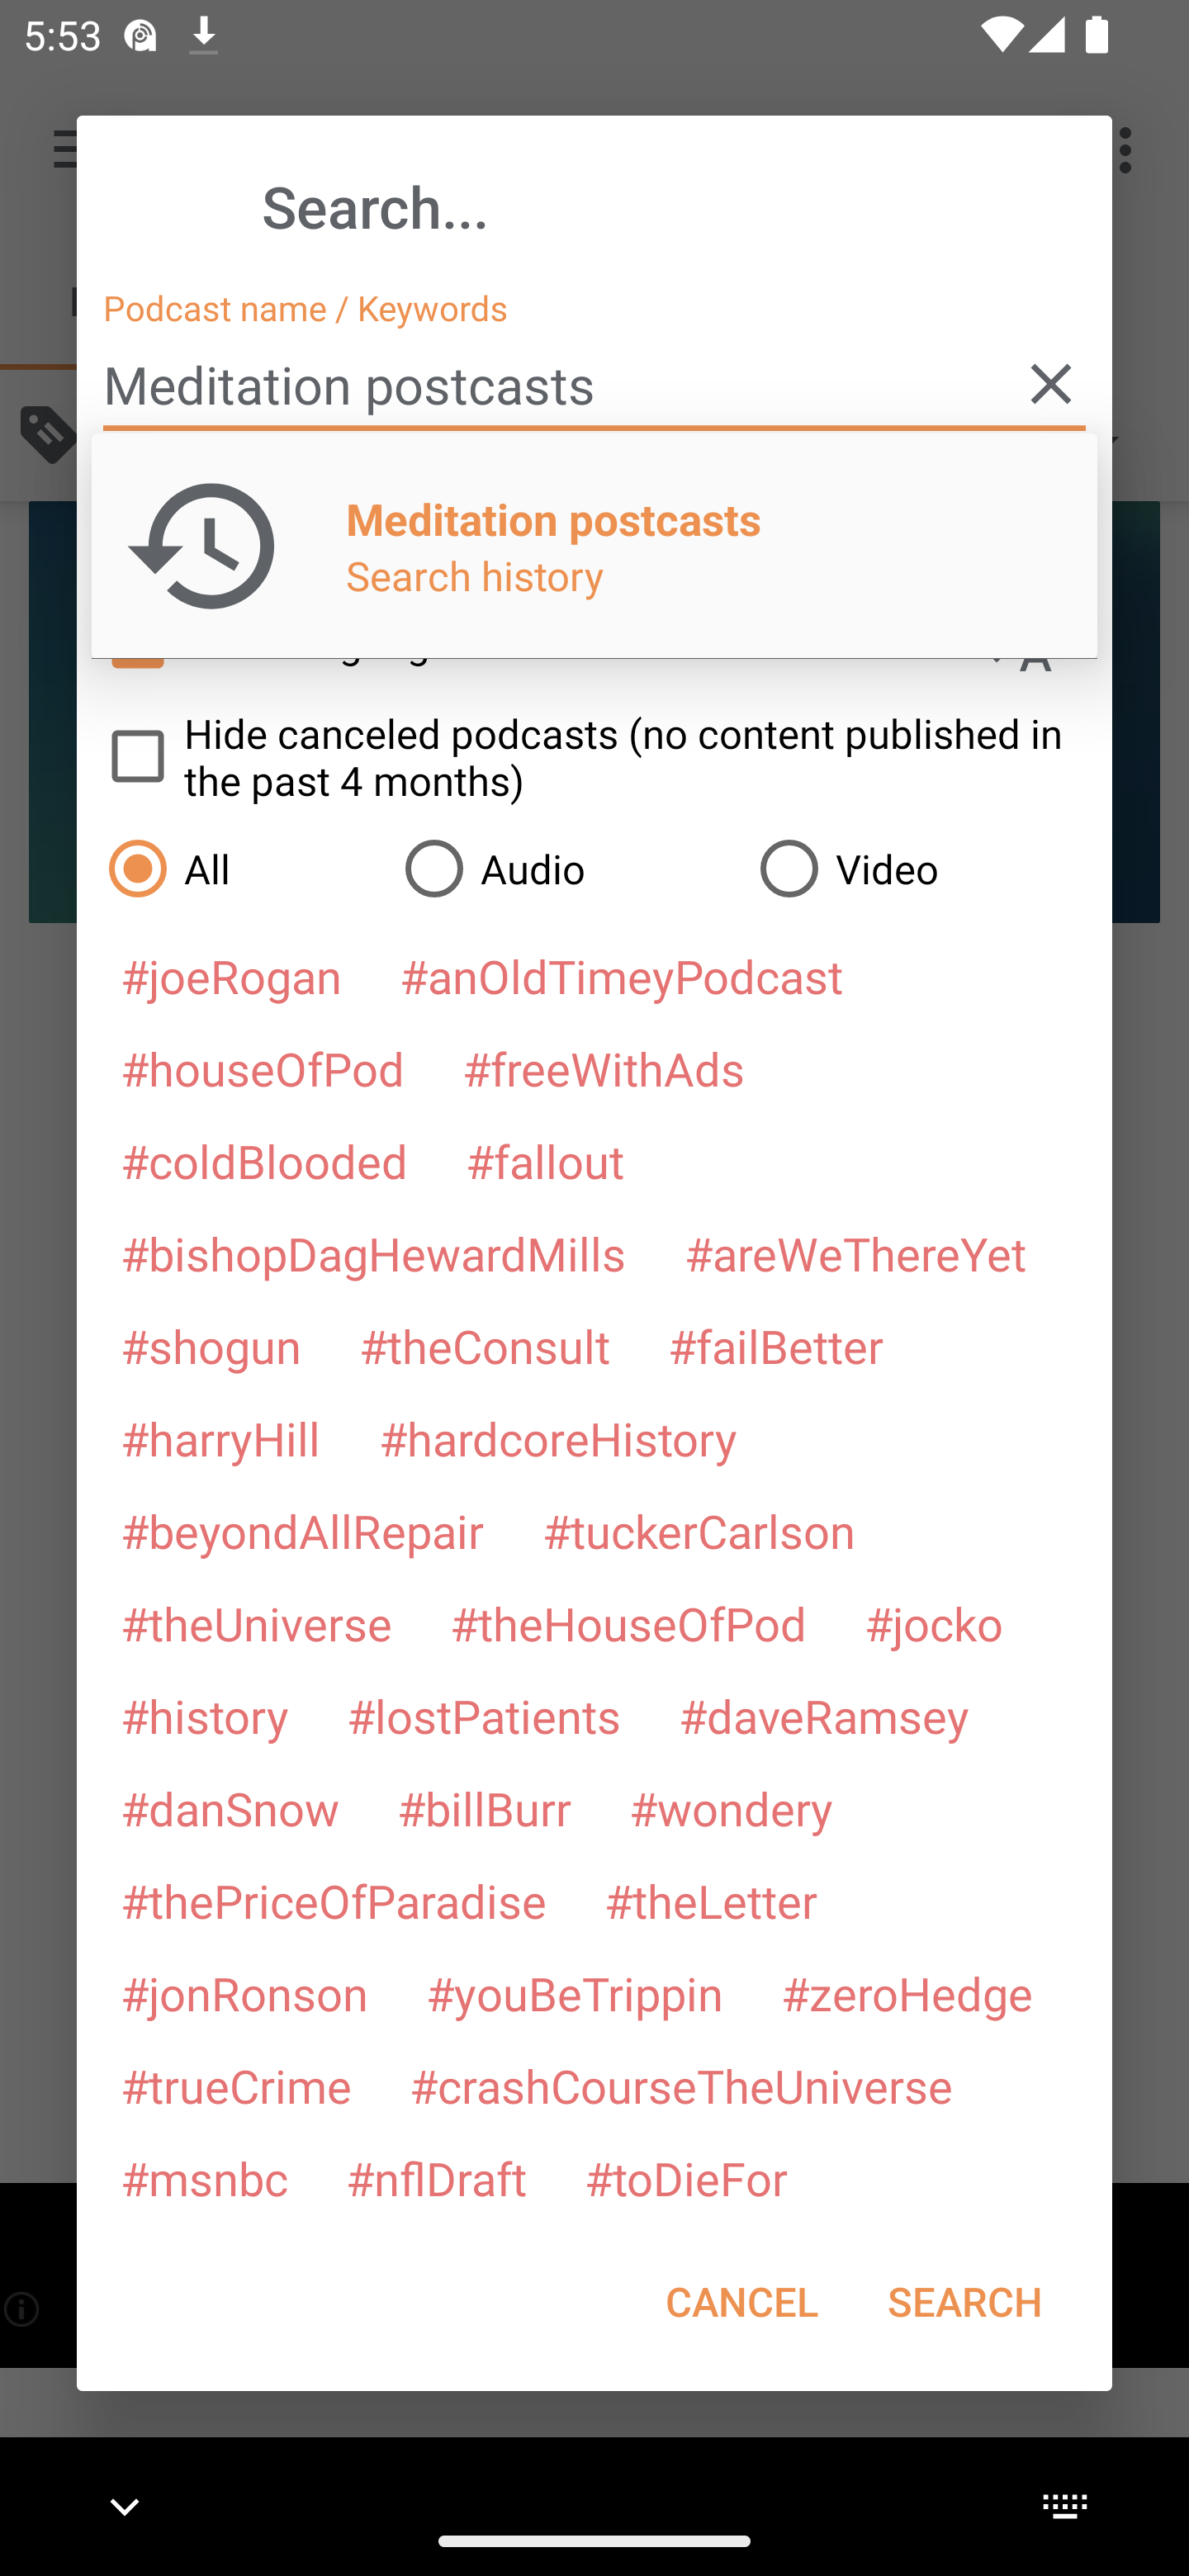 The width and height of the screenshot is (1189, 2576). I want to click on #nflDraft, so click(436, 2177).